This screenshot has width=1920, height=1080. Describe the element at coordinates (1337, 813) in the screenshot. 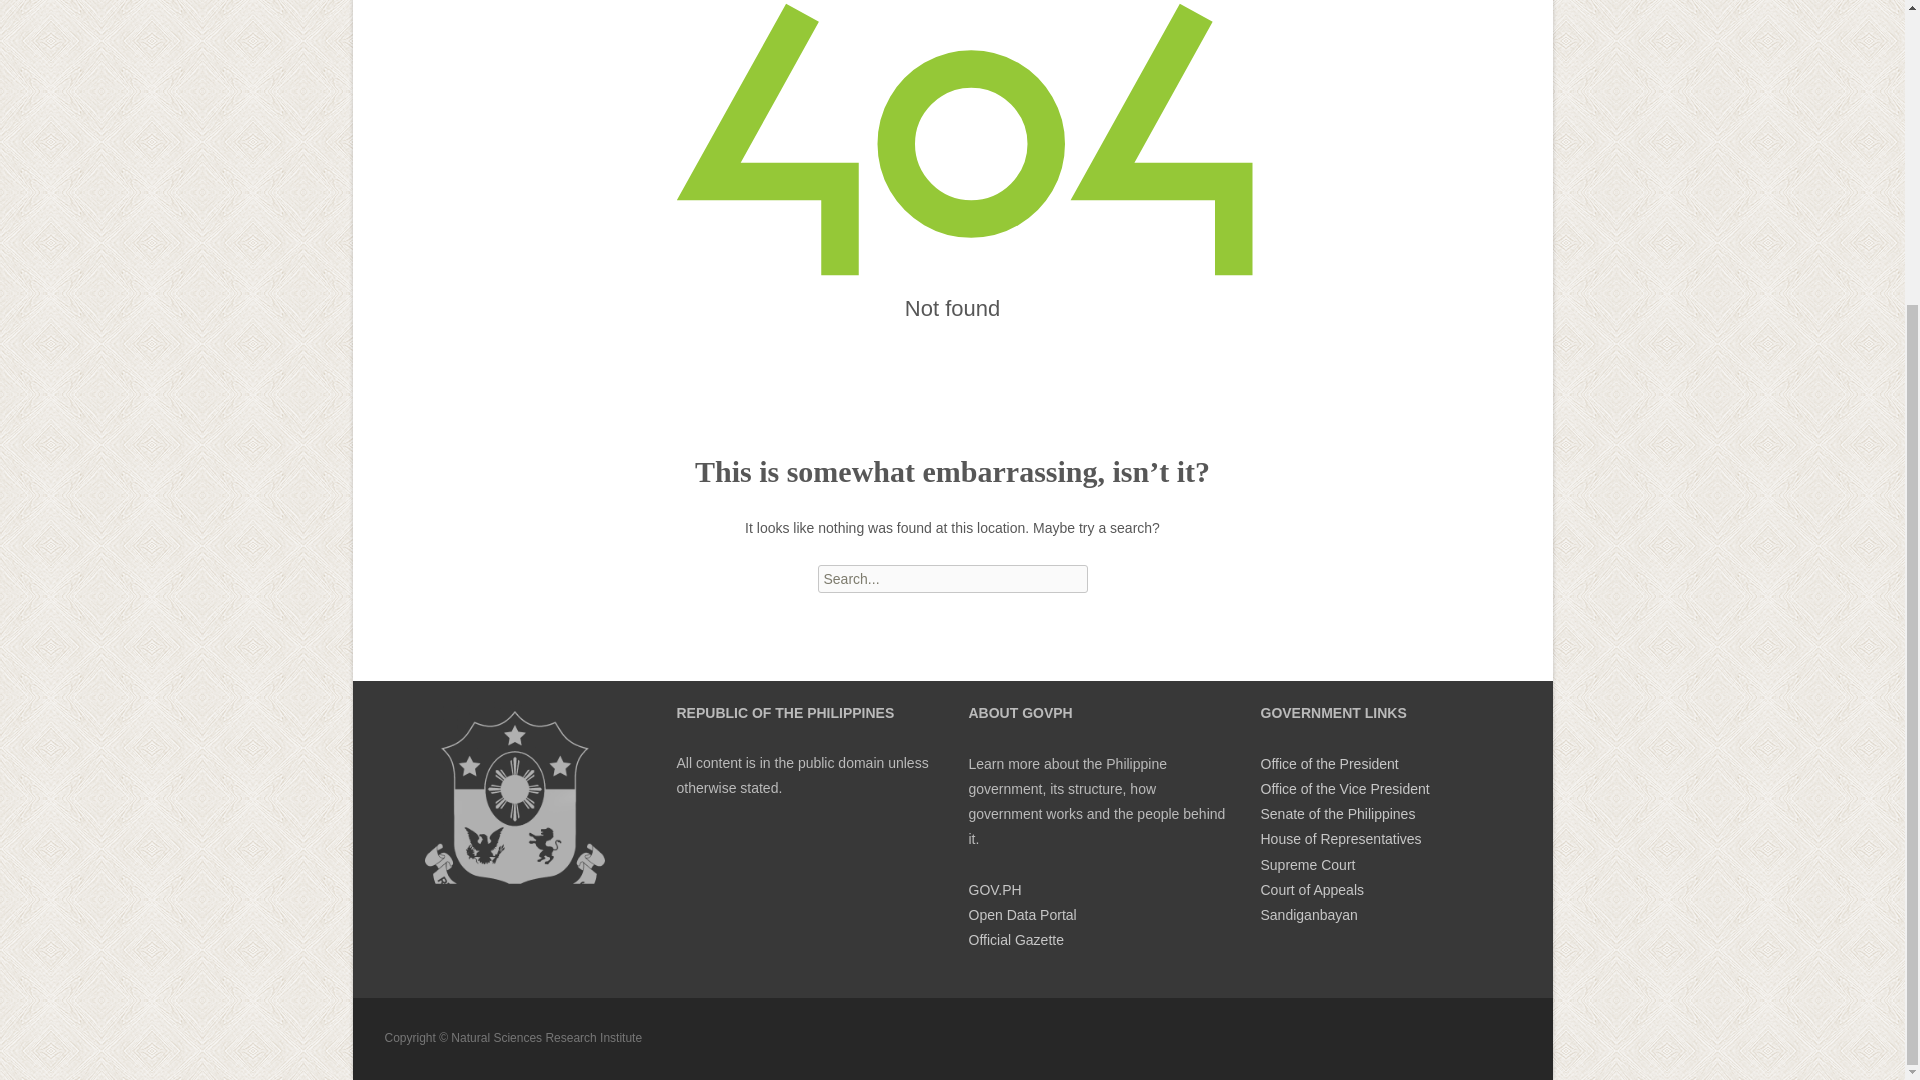

I see `Senate of the Philippines` at that location.